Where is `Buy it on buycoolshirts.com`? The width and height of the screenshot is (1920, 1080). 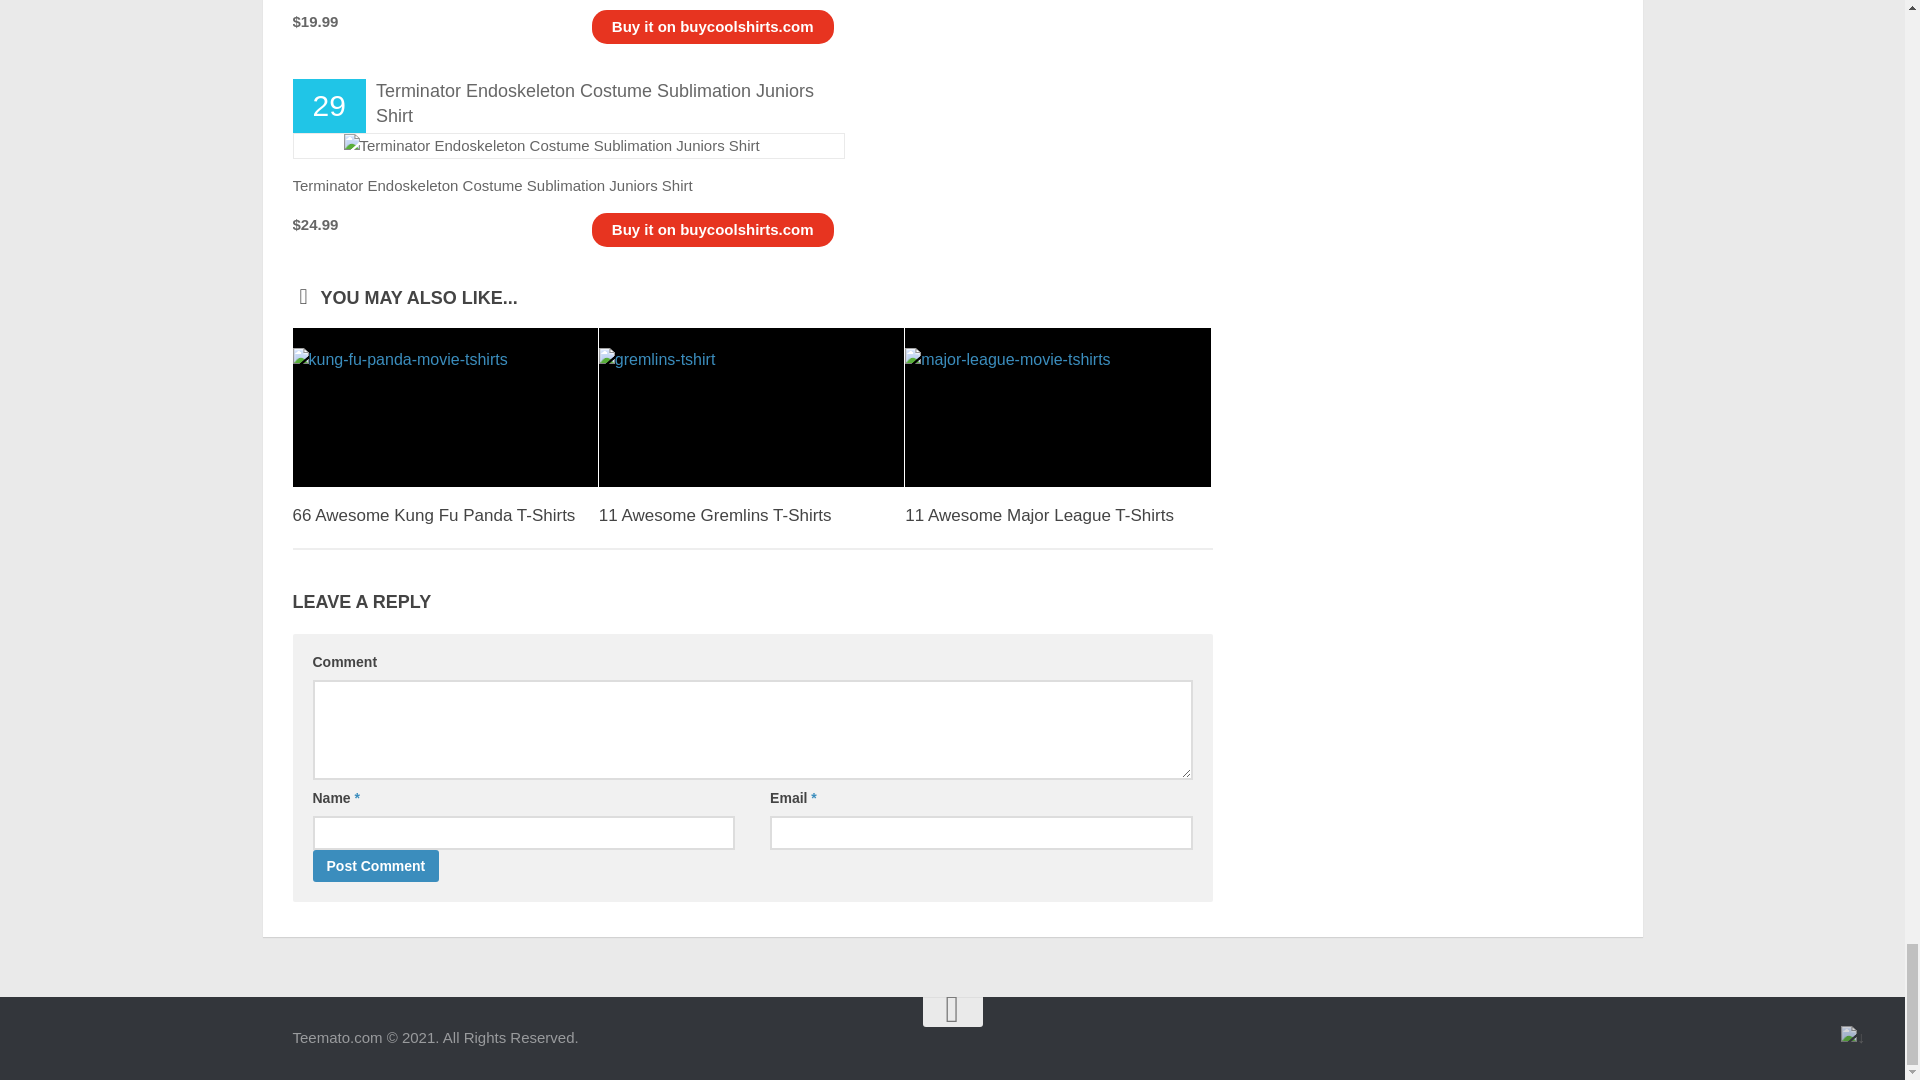
Buy it on buycoolshirts.com is located at coordinates (713, 26).